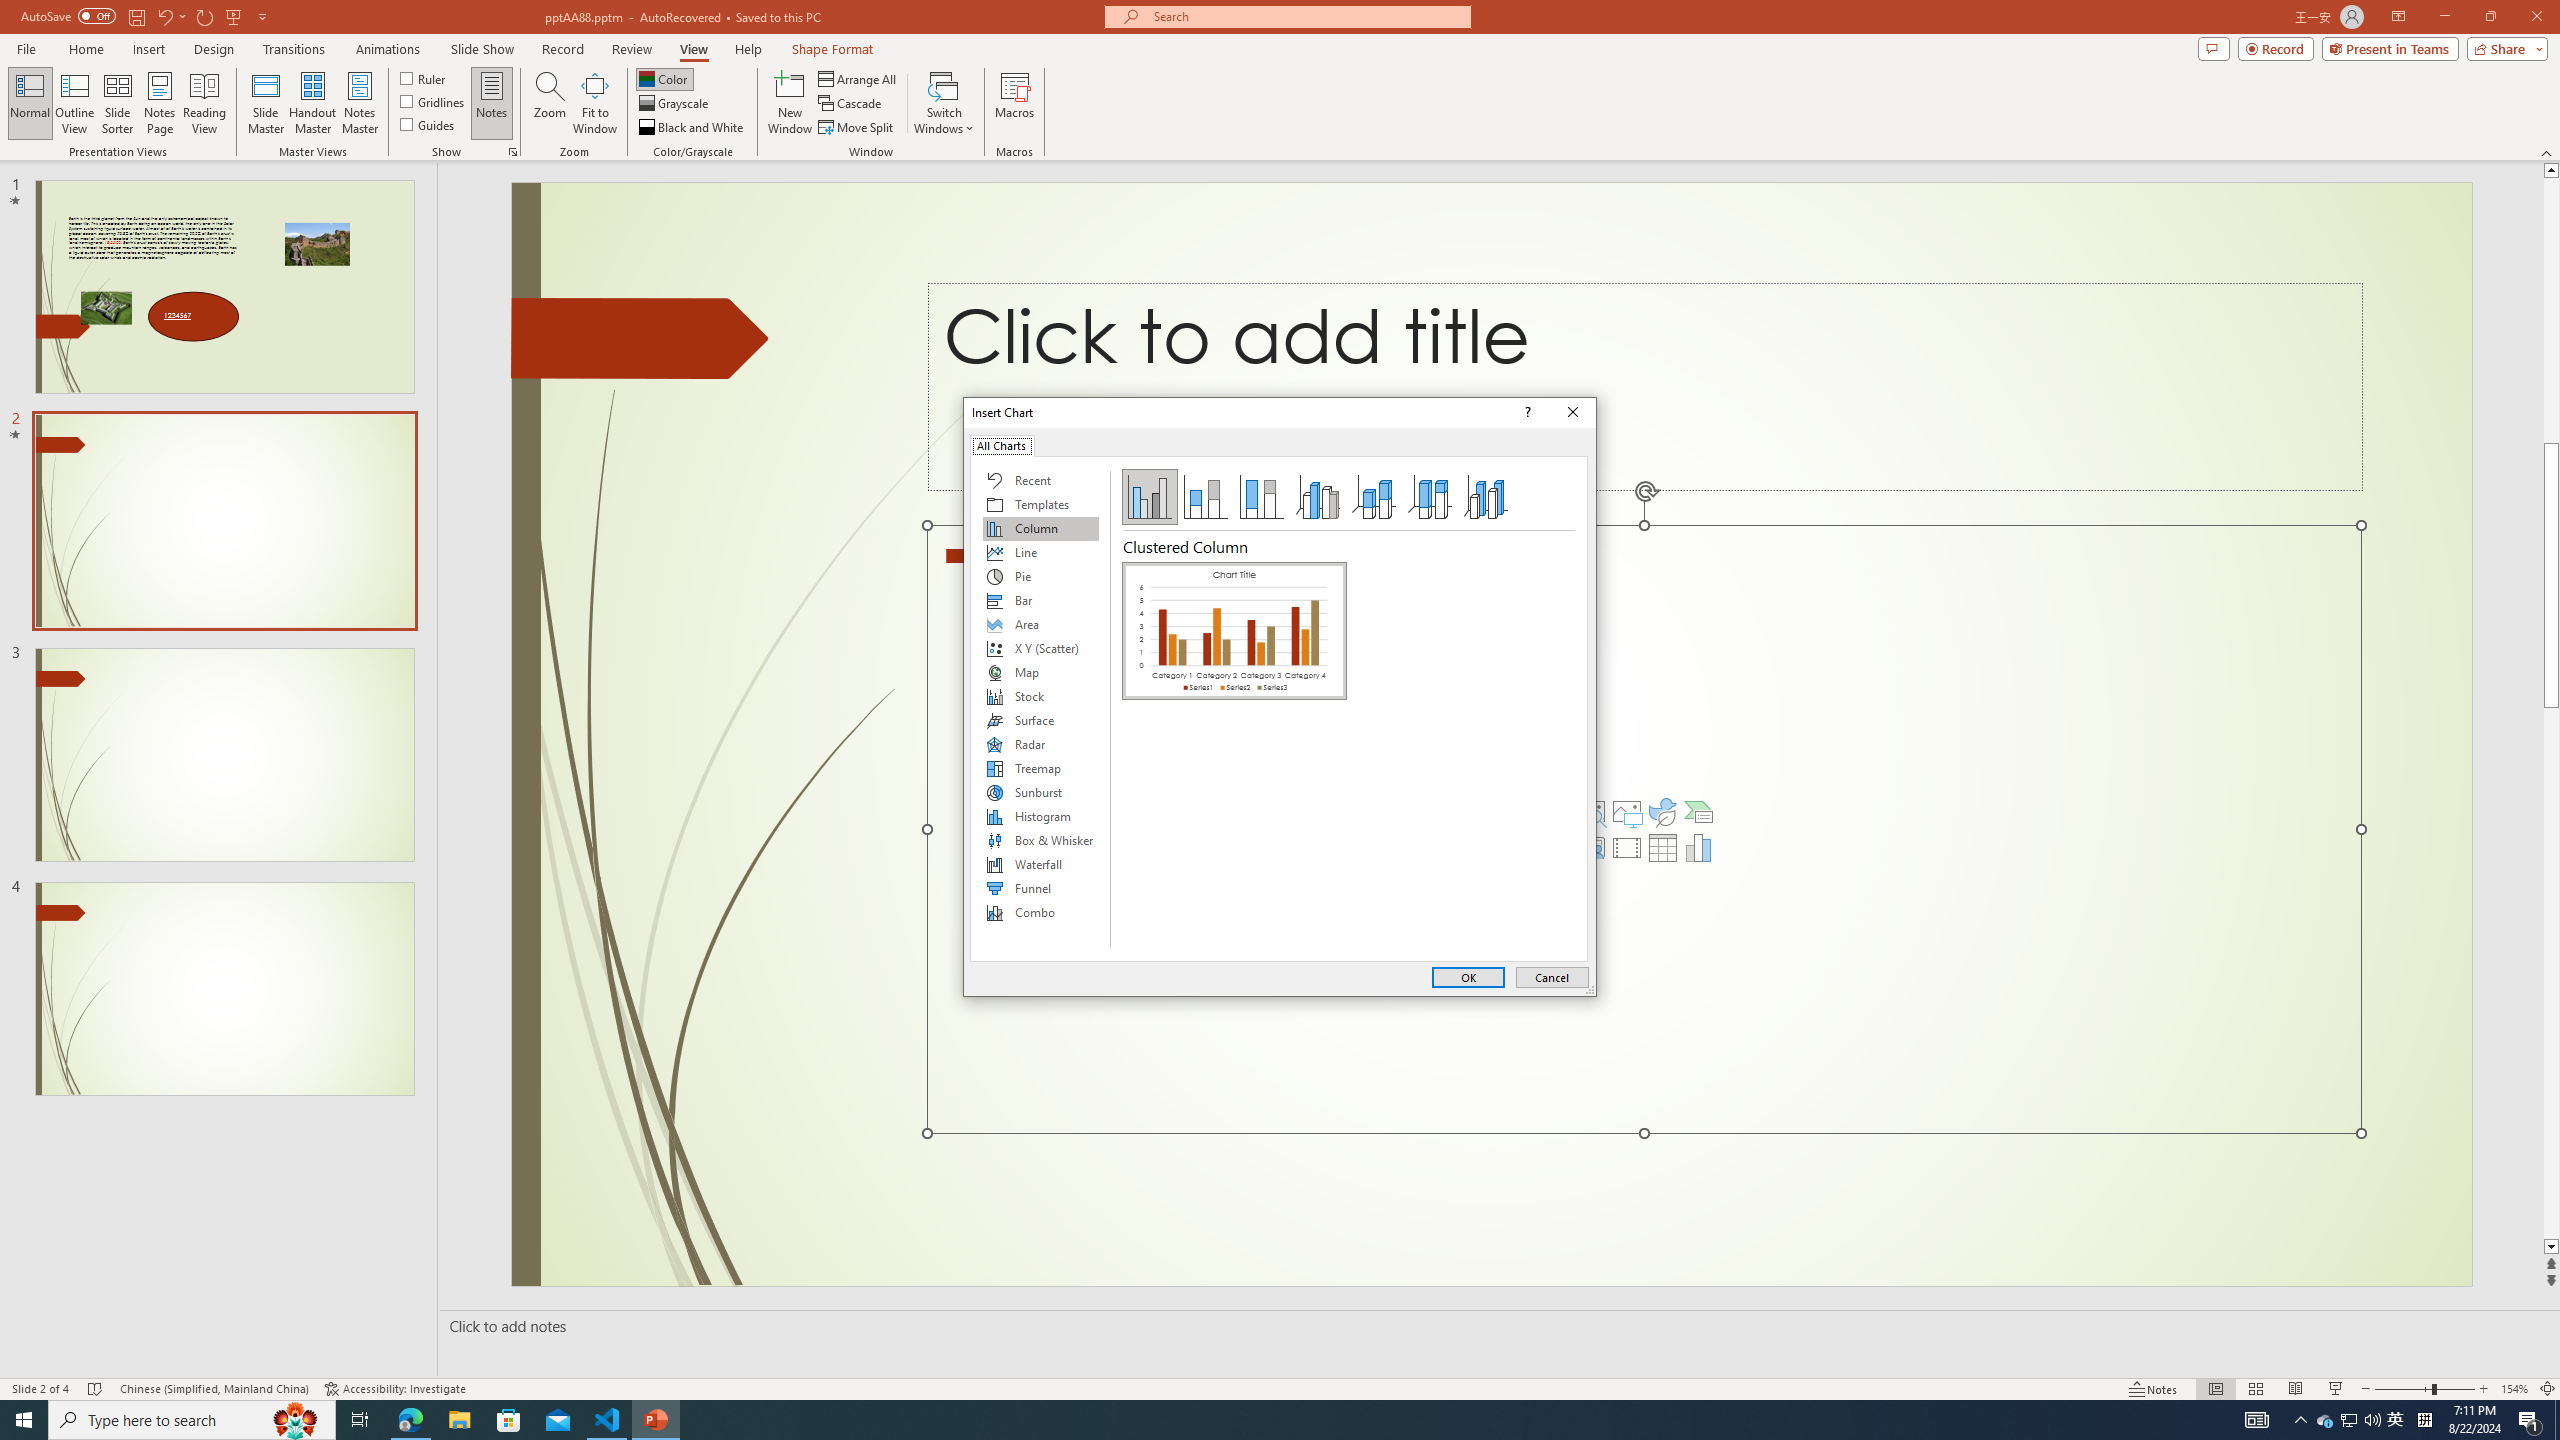  I want to click on X Y (Scatter), so click(1040, 648).